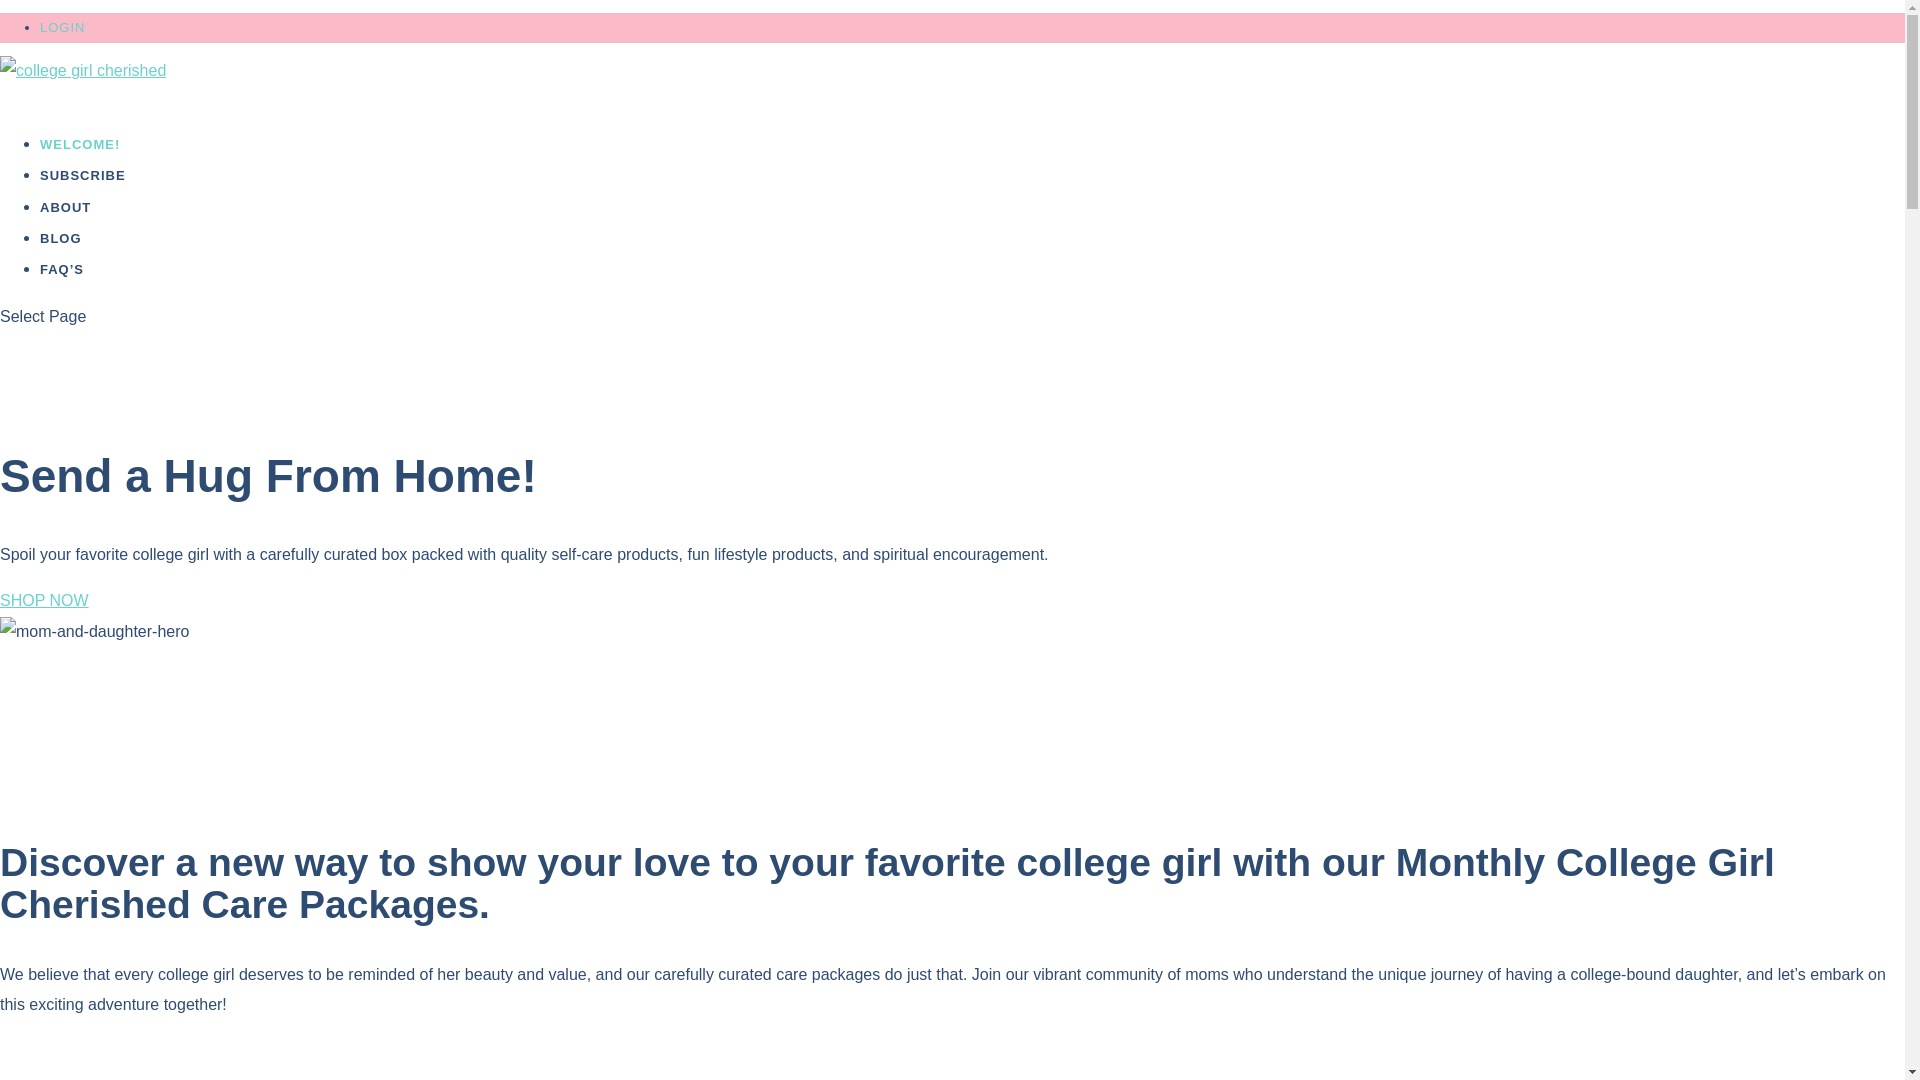 The width and height of the screenshot is (1920, 1080). Describe the element at coordinates (80, 158) in the screenshot. I see `WELCOME!` at that location.